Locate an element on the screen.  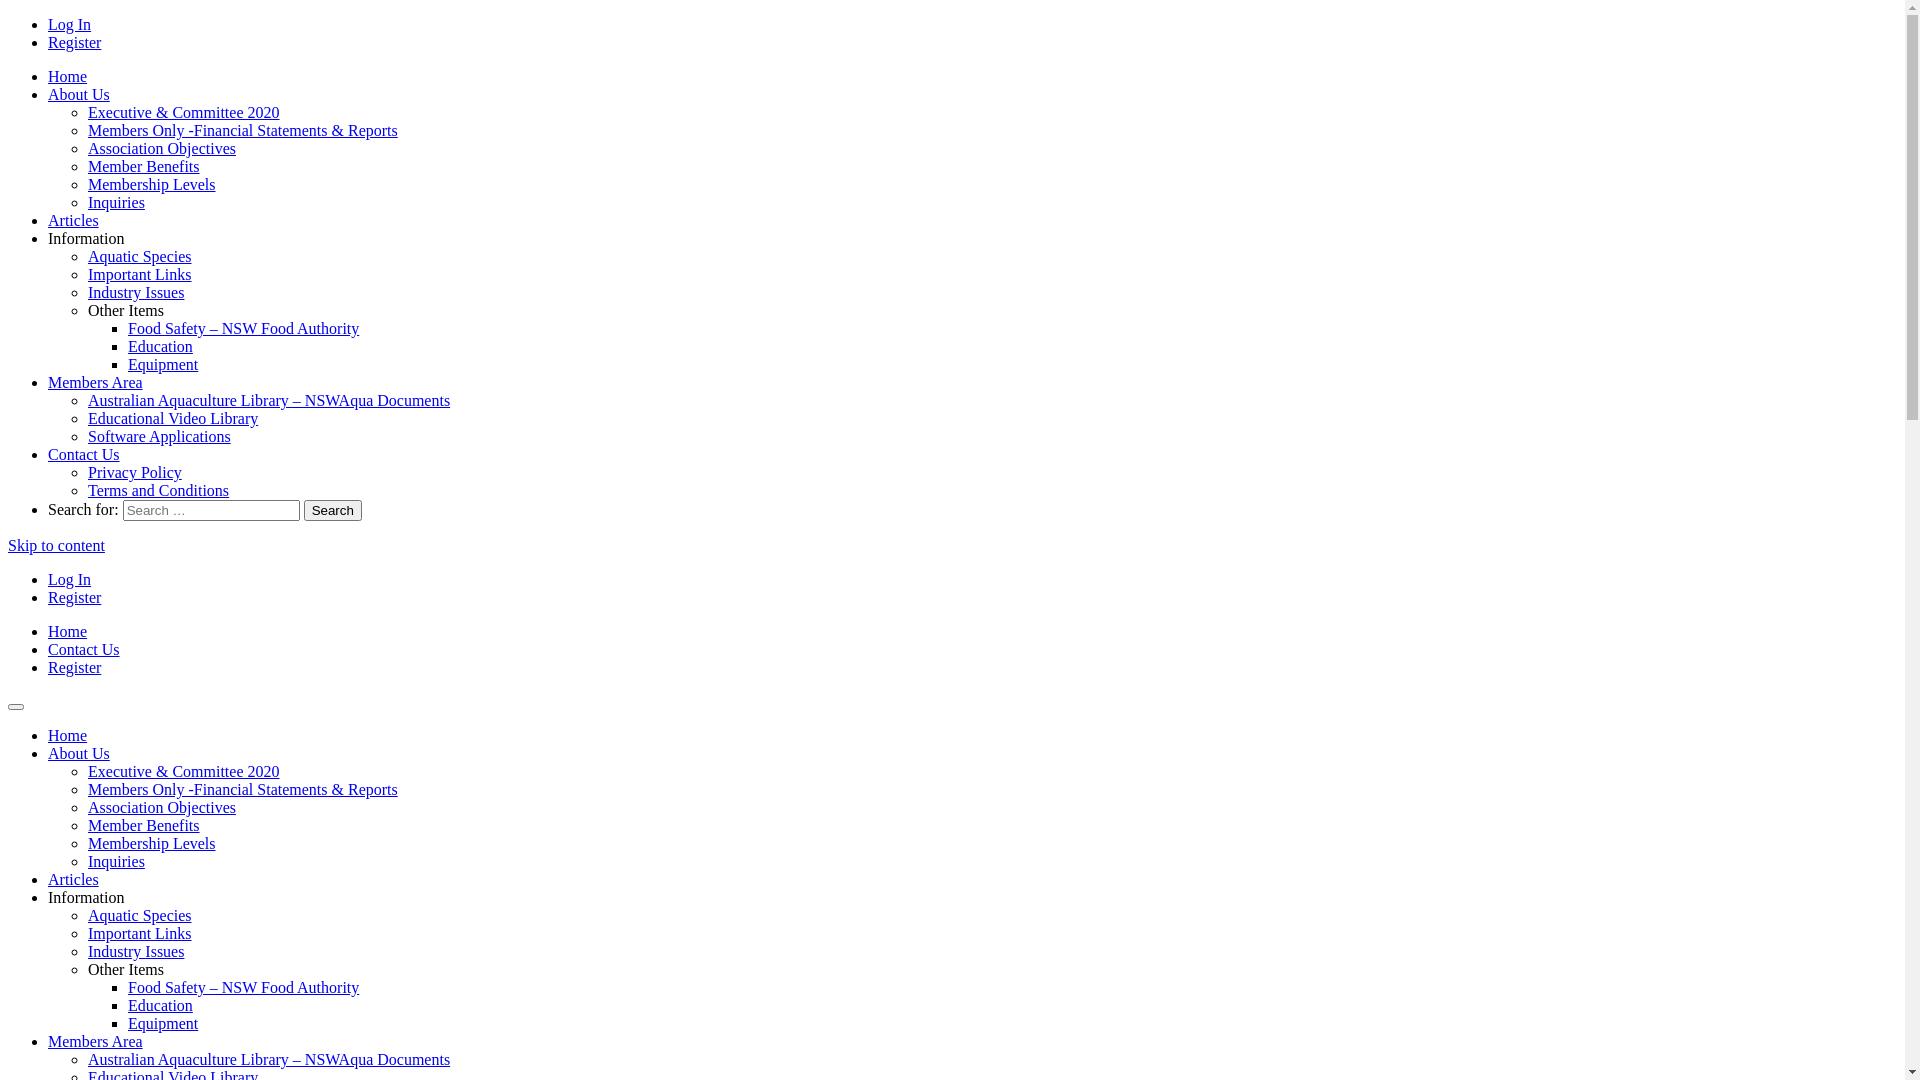
Executive & Committee 2020 is located at coordinates (184, 112).